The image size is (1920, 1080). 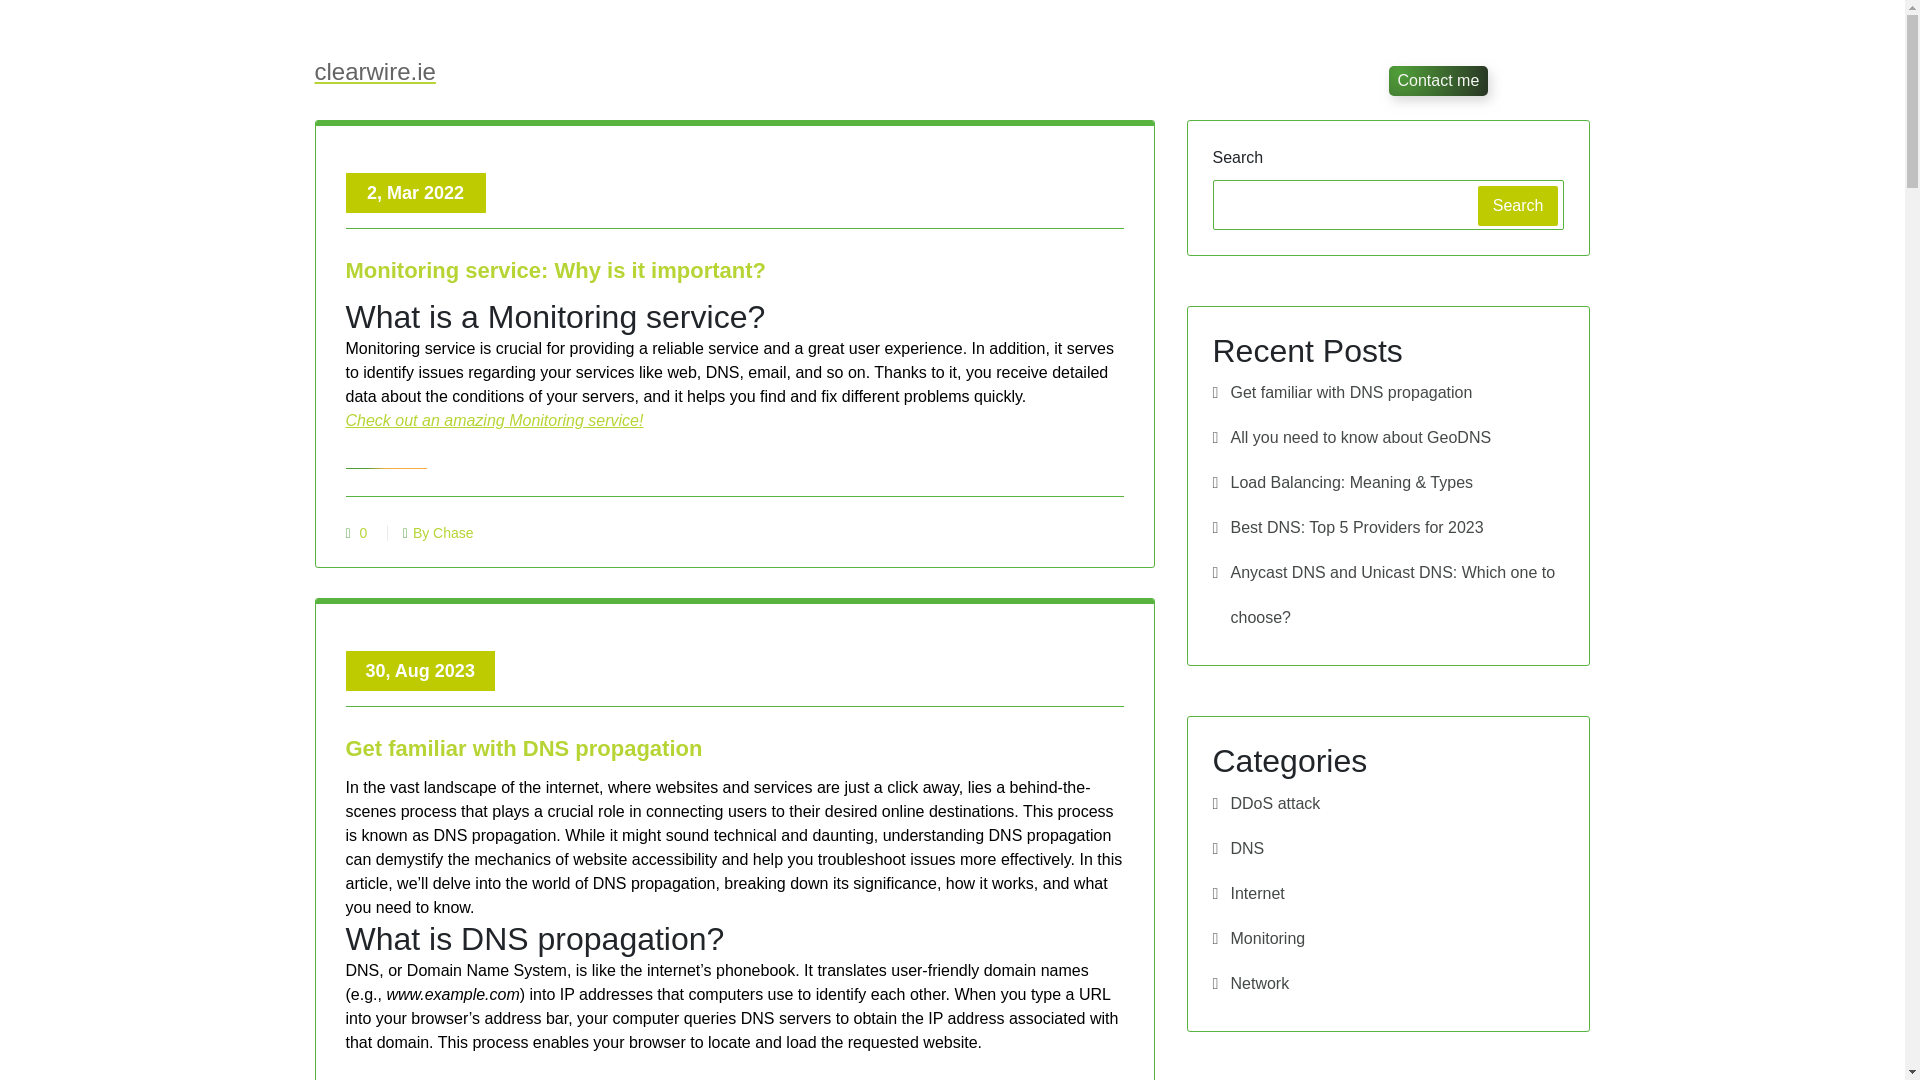 What do you see at coordinates (494, 420) in the screenshot?
I see `Check out an amazing Monitoring service!` at bounding box center [494, 420].